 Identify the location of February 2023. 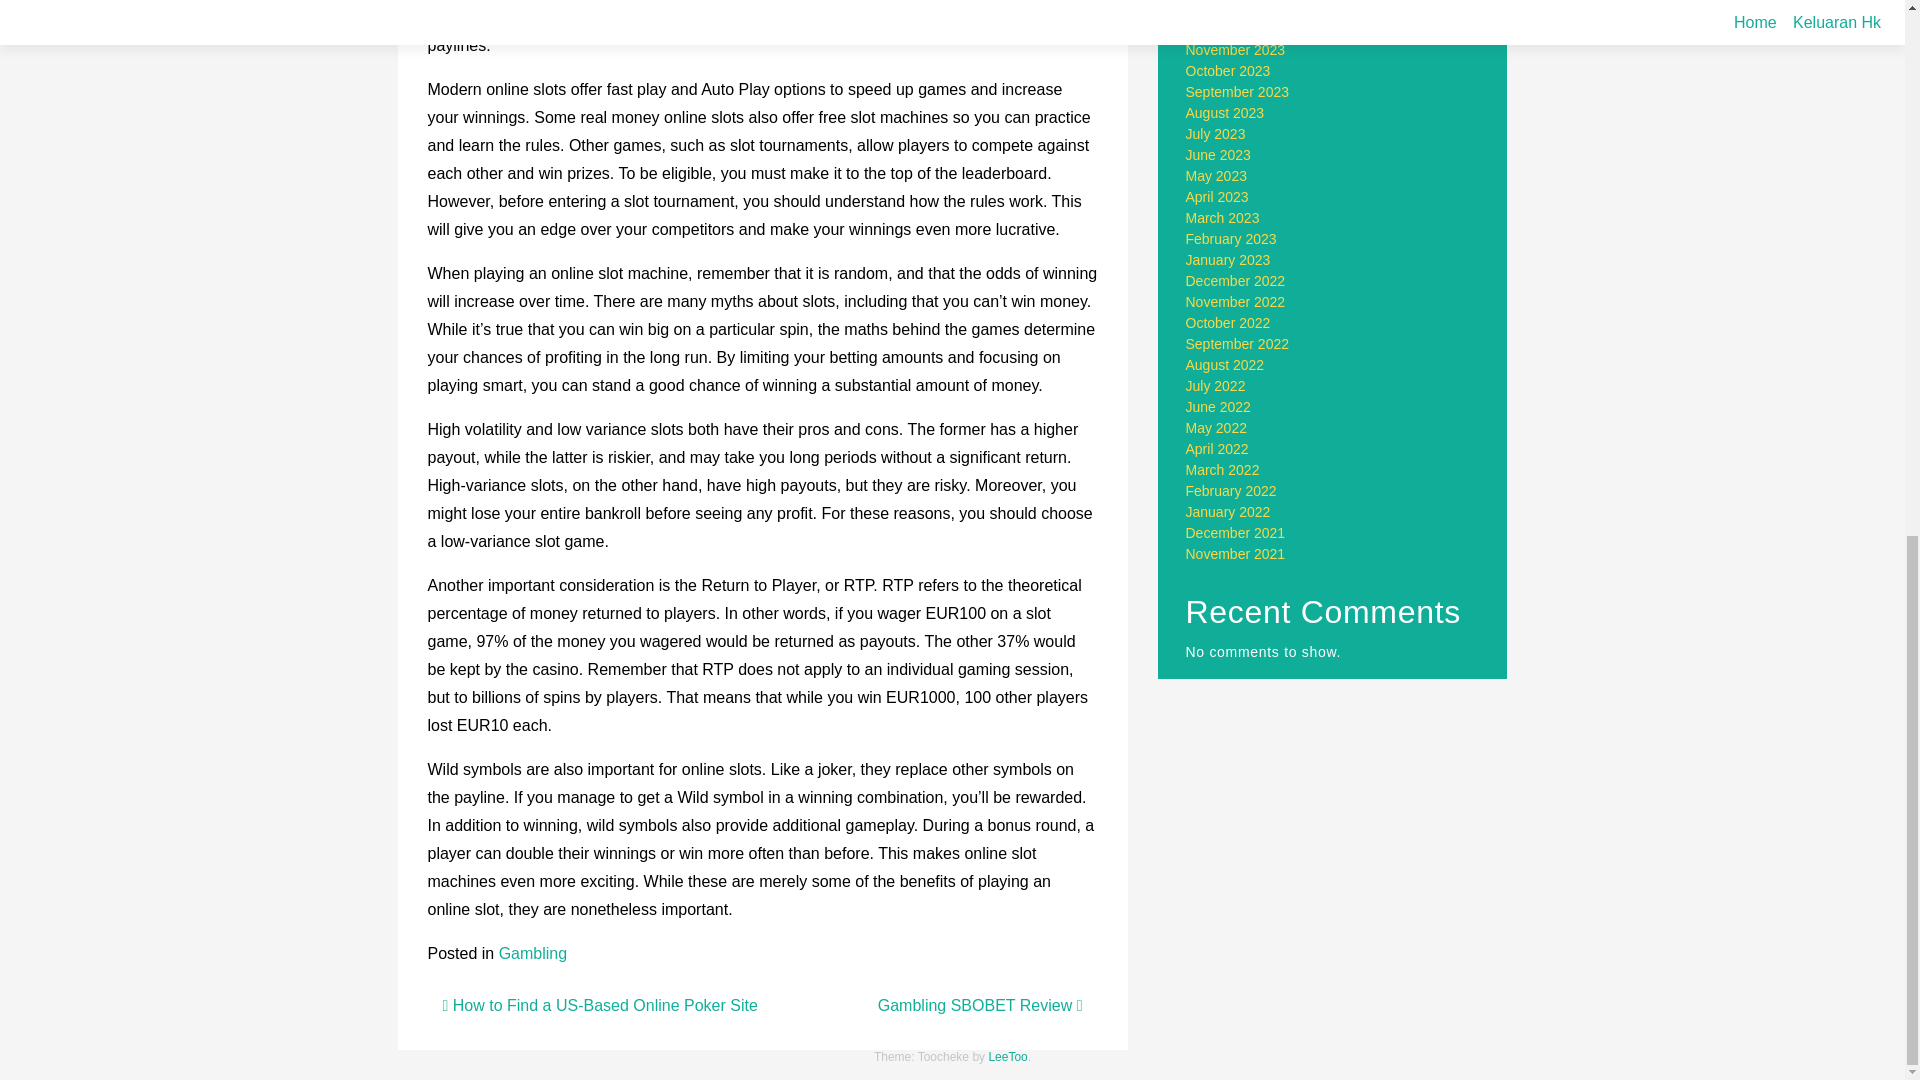
(1231, 239).